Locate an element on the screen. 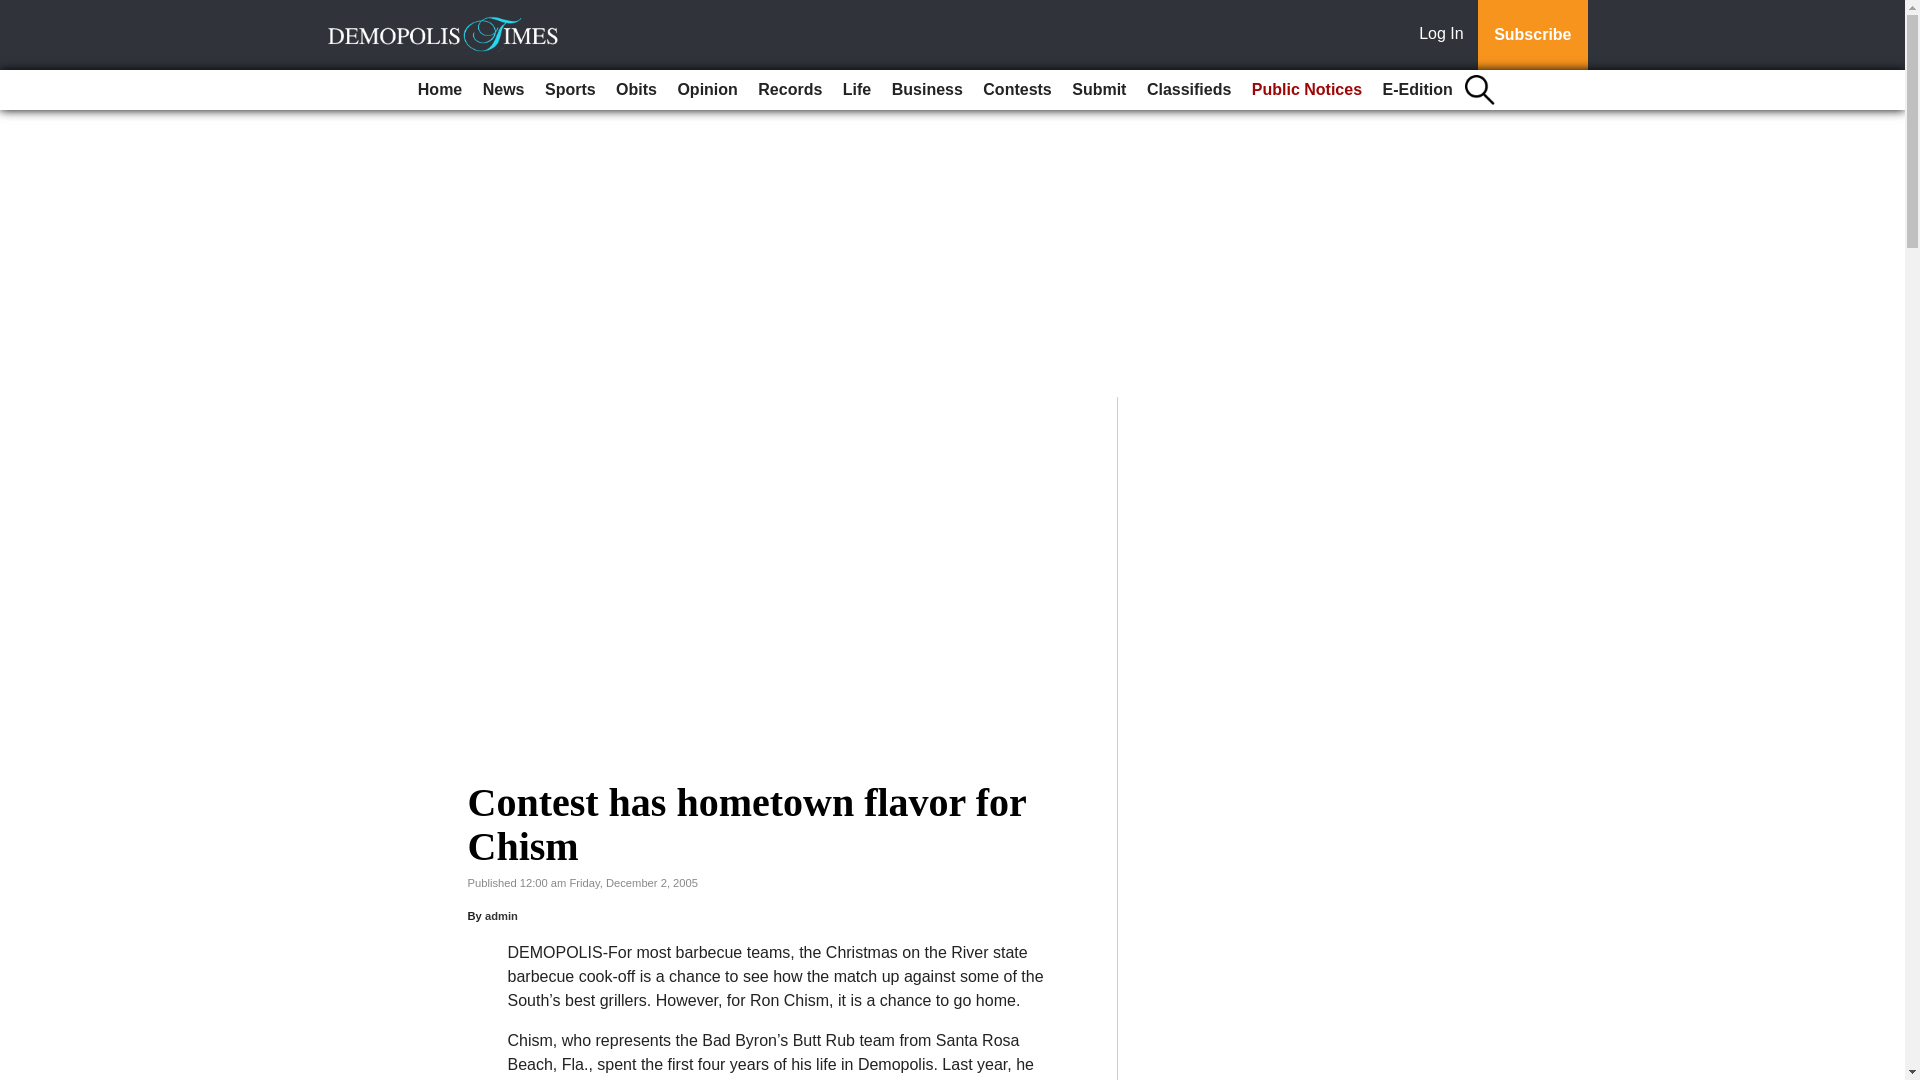 This screenshot has height=1080, width=1920. Classifieds is located at coordinates (1188, 90).